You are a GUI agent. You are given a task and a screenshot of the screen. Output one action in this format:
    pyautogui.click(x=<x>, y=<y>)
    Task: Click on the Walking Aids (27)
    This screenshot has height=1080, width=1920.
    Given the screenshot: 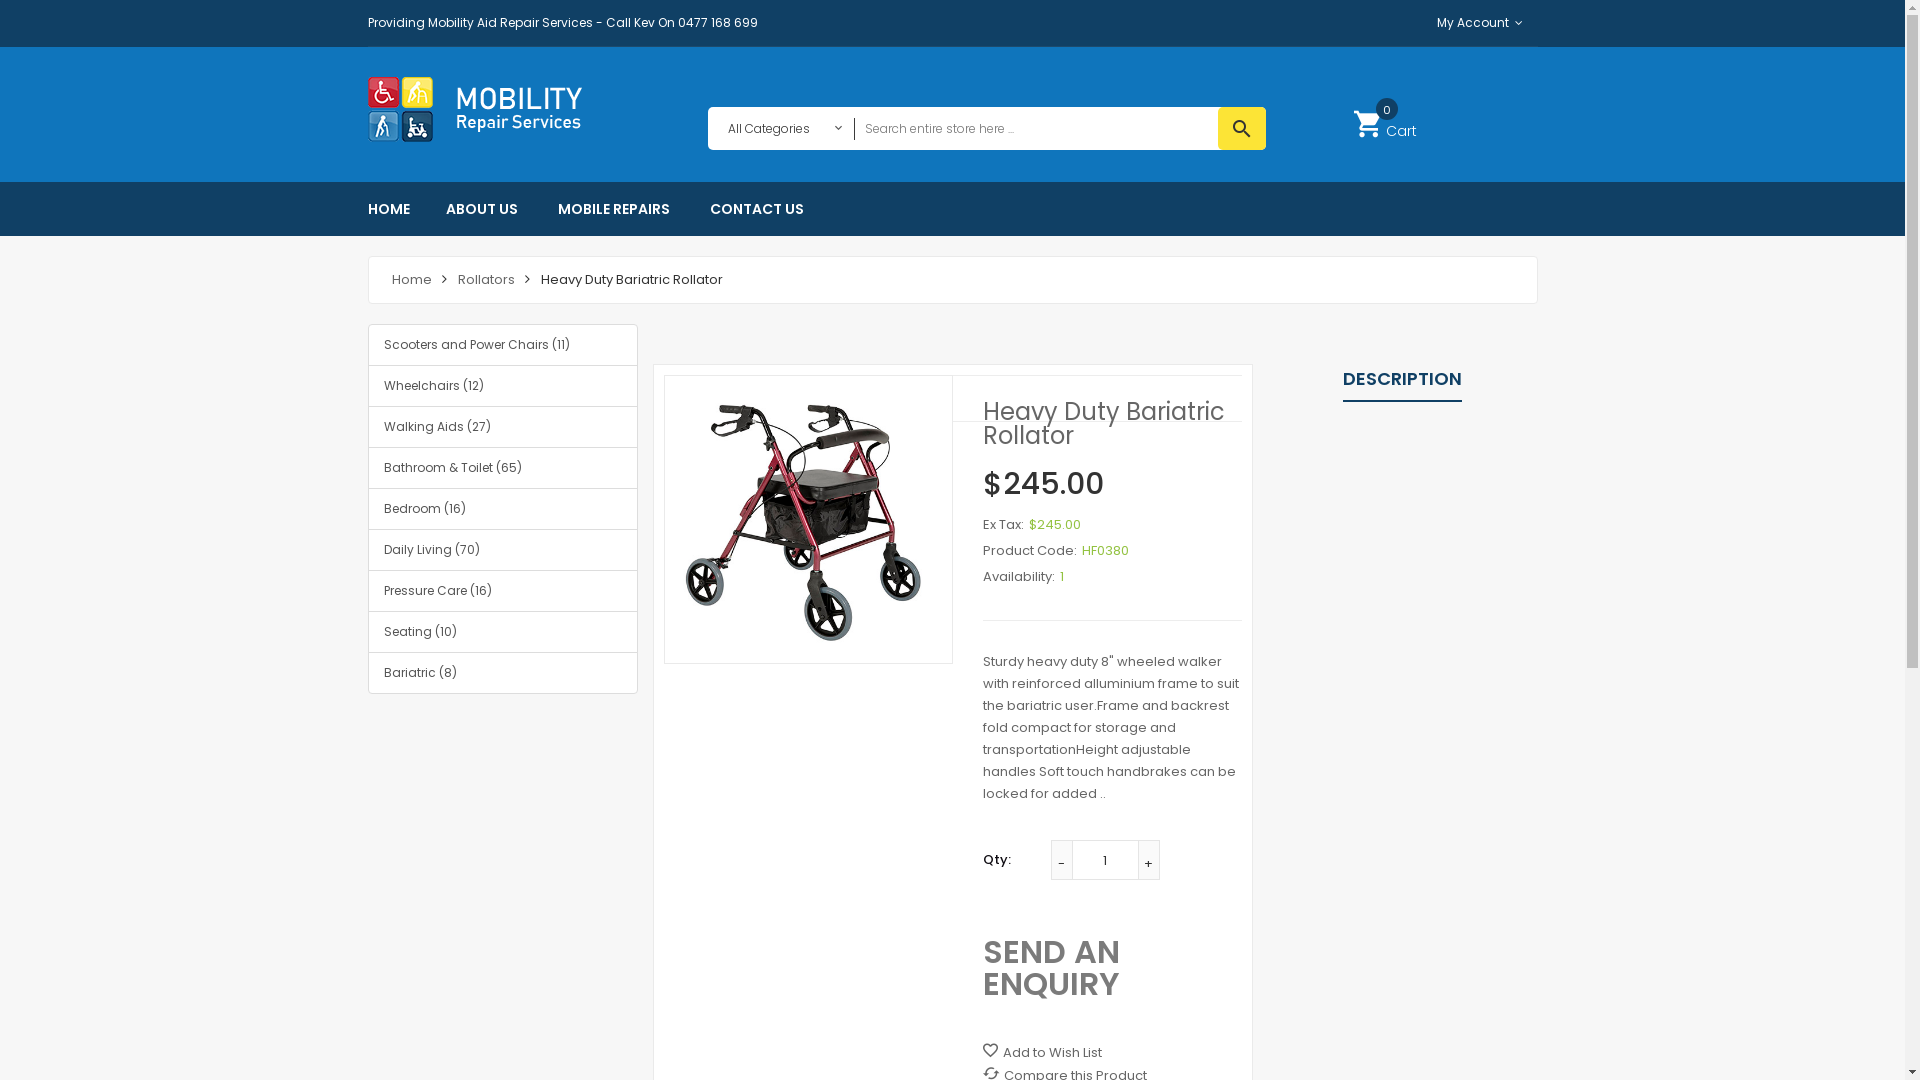 What is the action you would take?
    pyautogui.click(x=503, y=427)
    